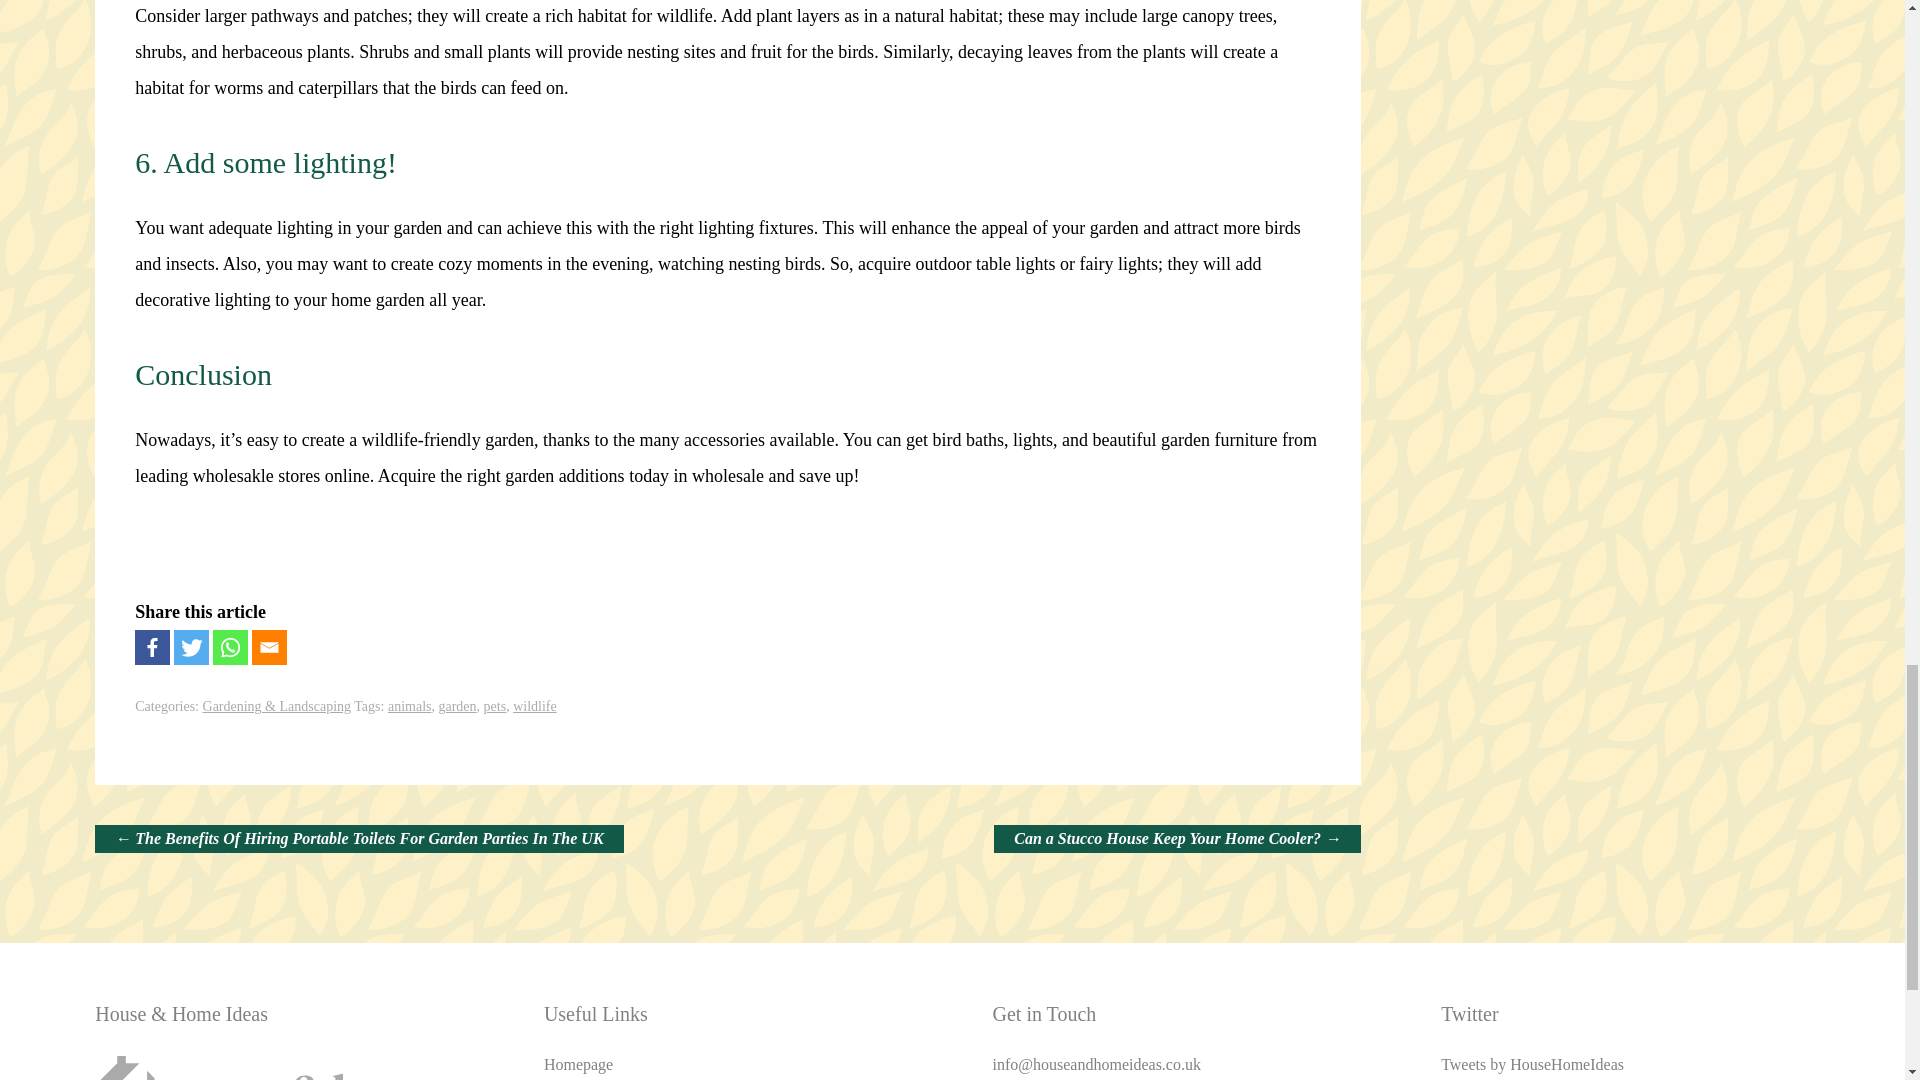  I want to click on garden, so click(456, 706).